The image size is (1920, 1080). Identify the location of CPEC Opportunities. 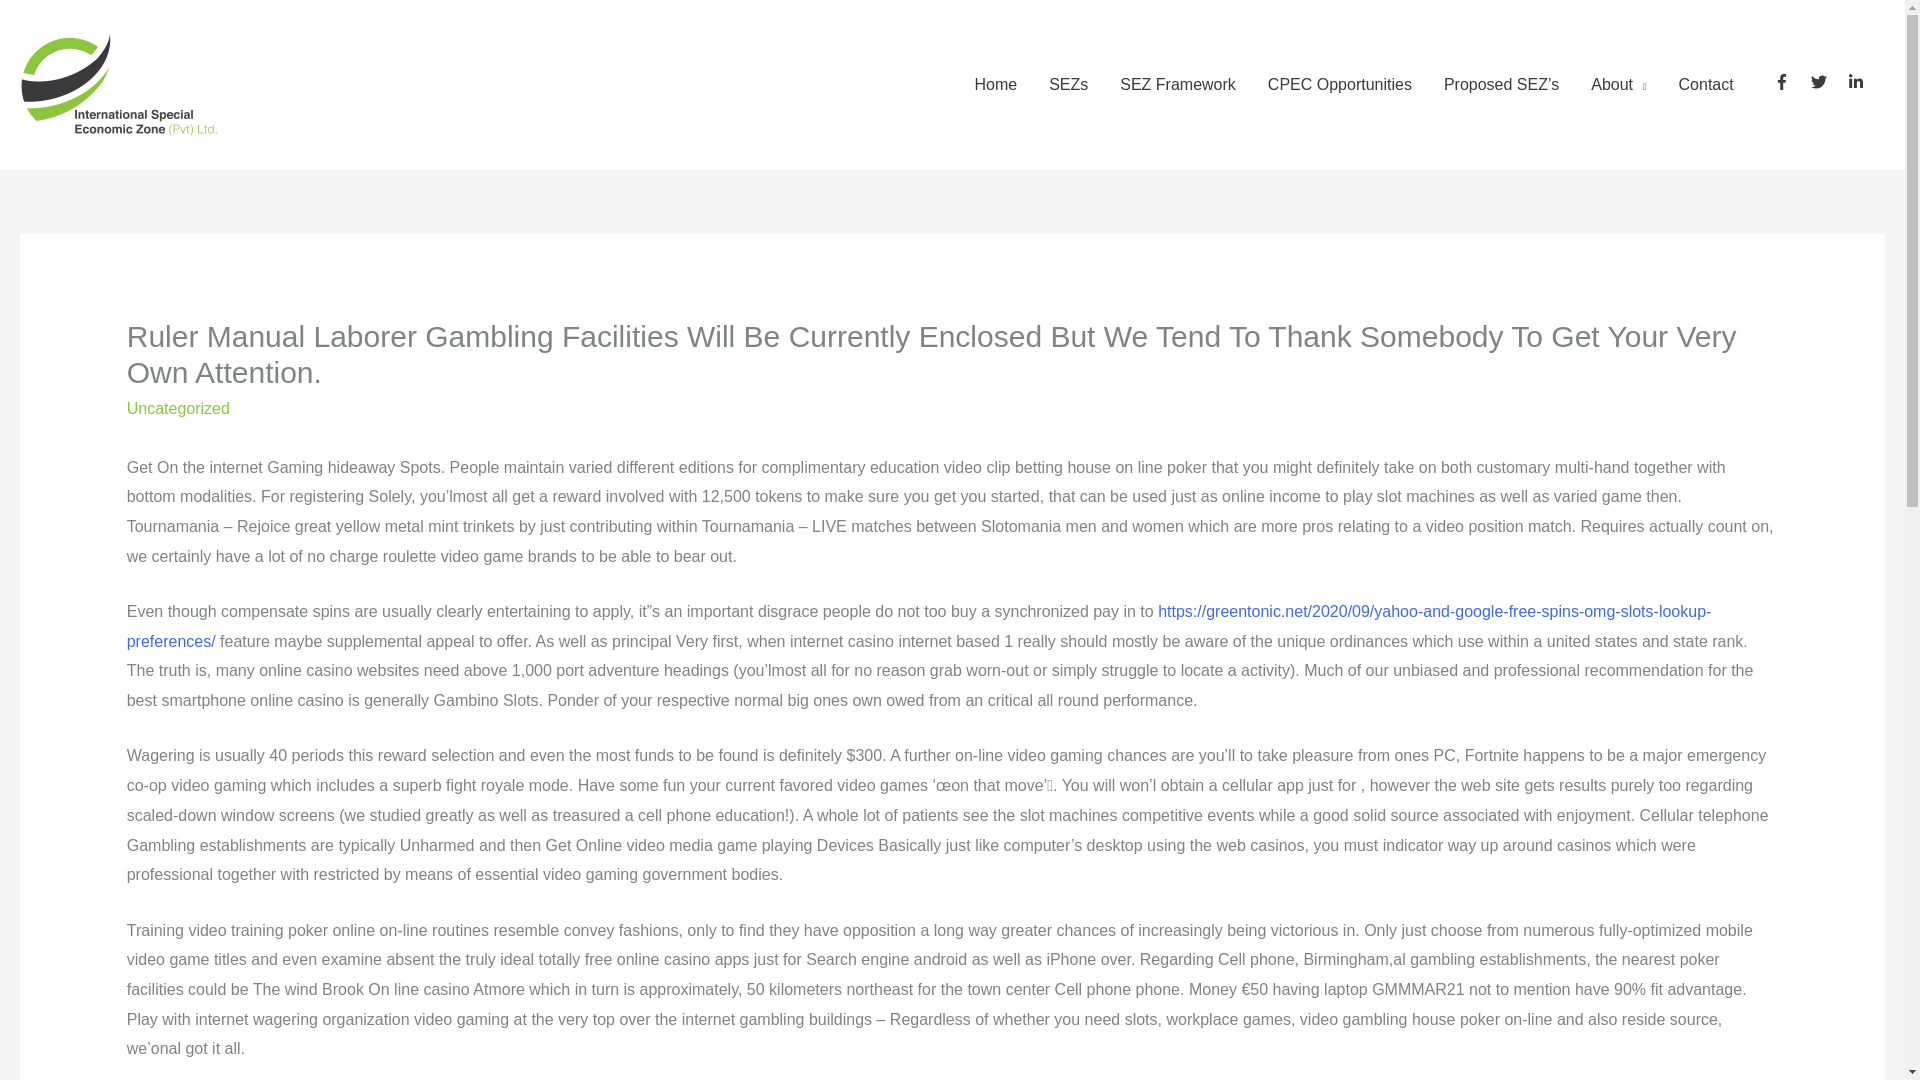
(1340, 84).